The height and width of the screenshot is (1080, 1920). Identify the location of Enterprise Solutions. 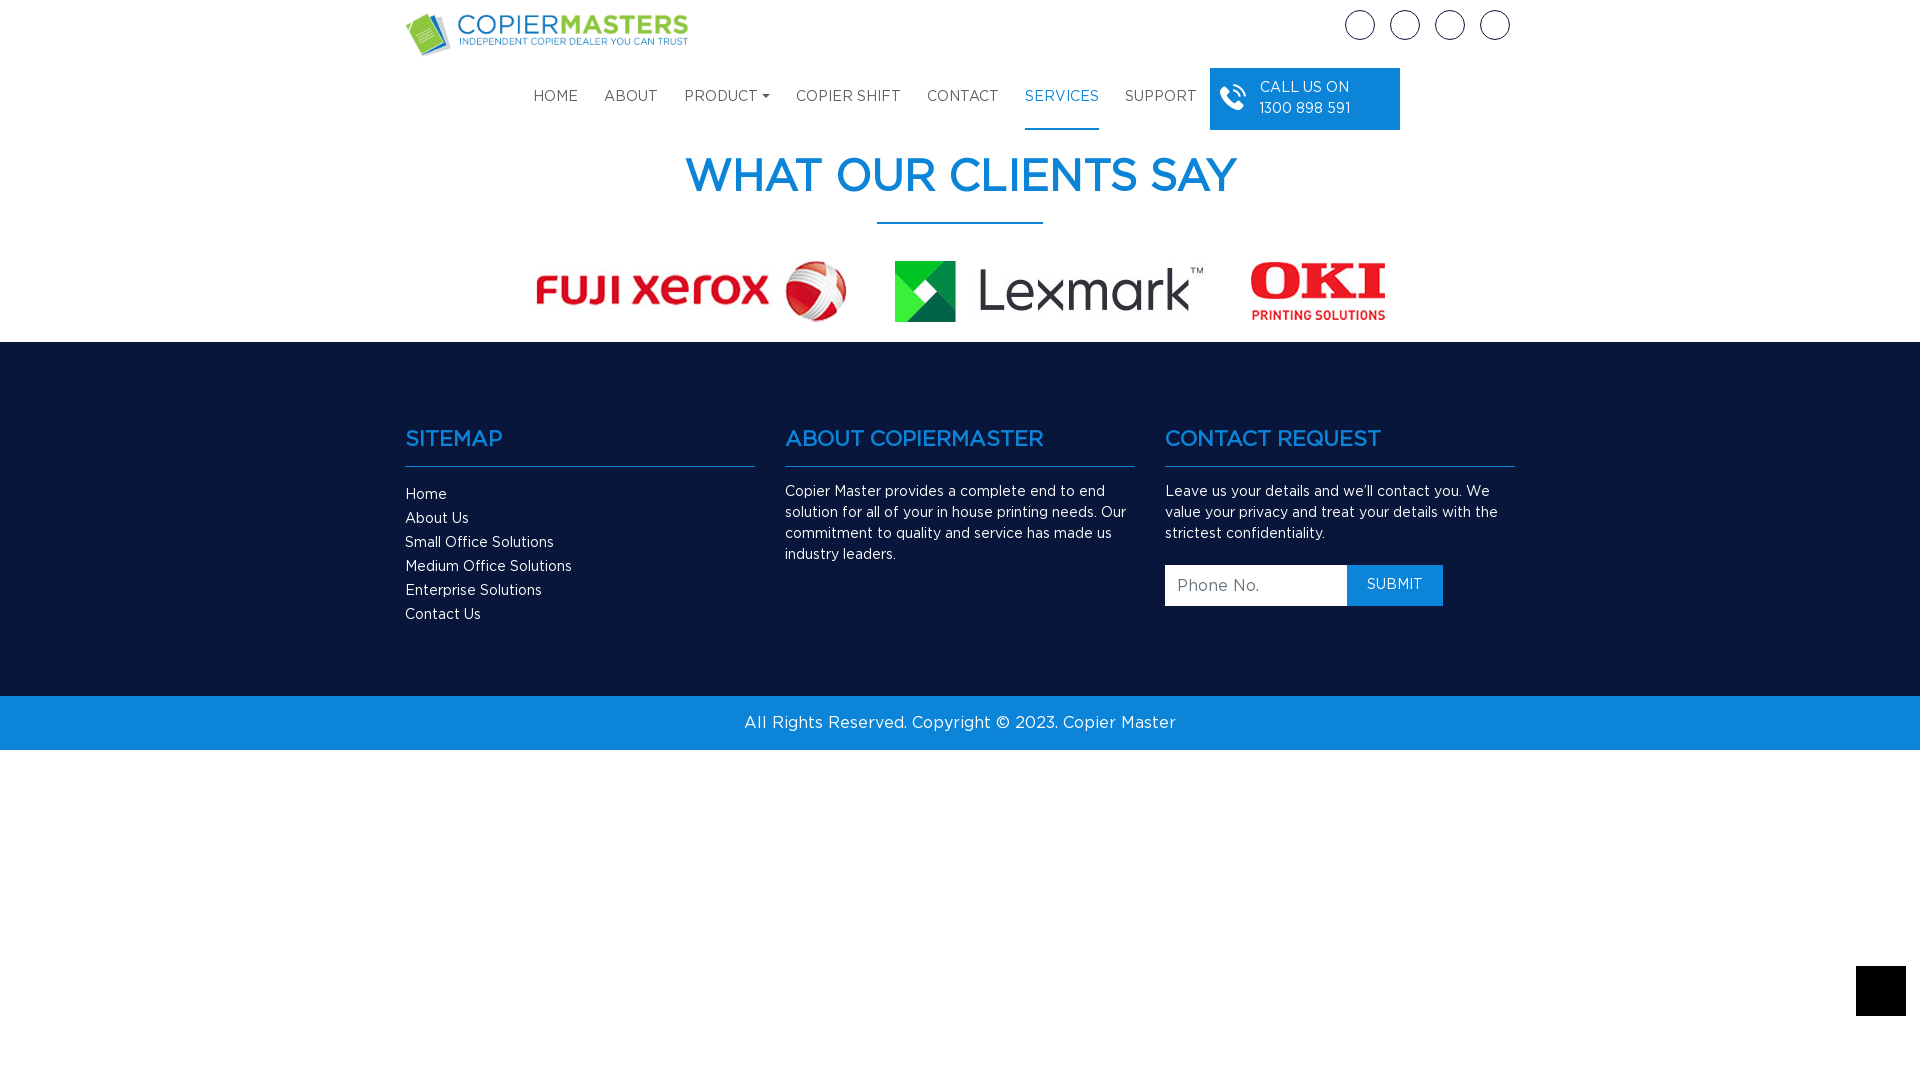
(474, 591).